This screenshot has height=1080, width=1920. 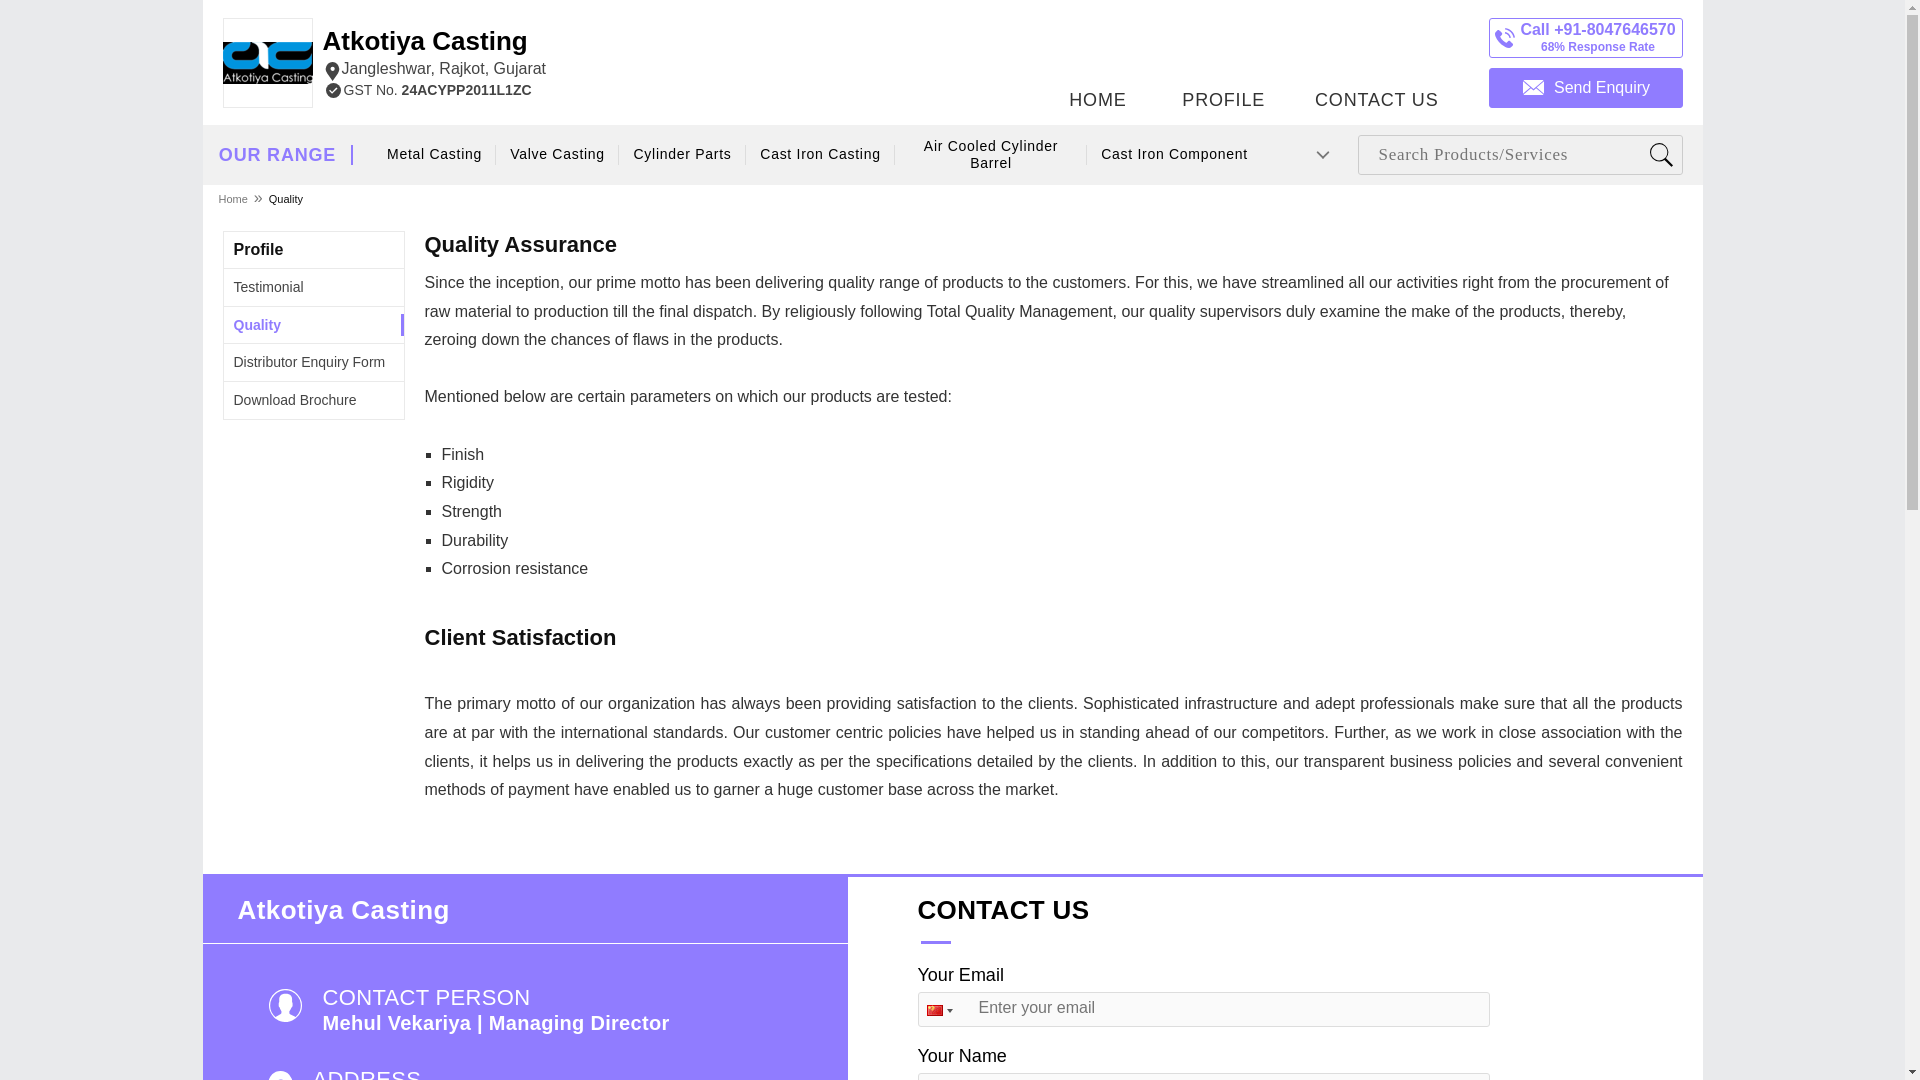 What do you see at coordinates (1376, 57) in the screenshot?
I see `CONTACT US` at bounding box center [1376, 57].